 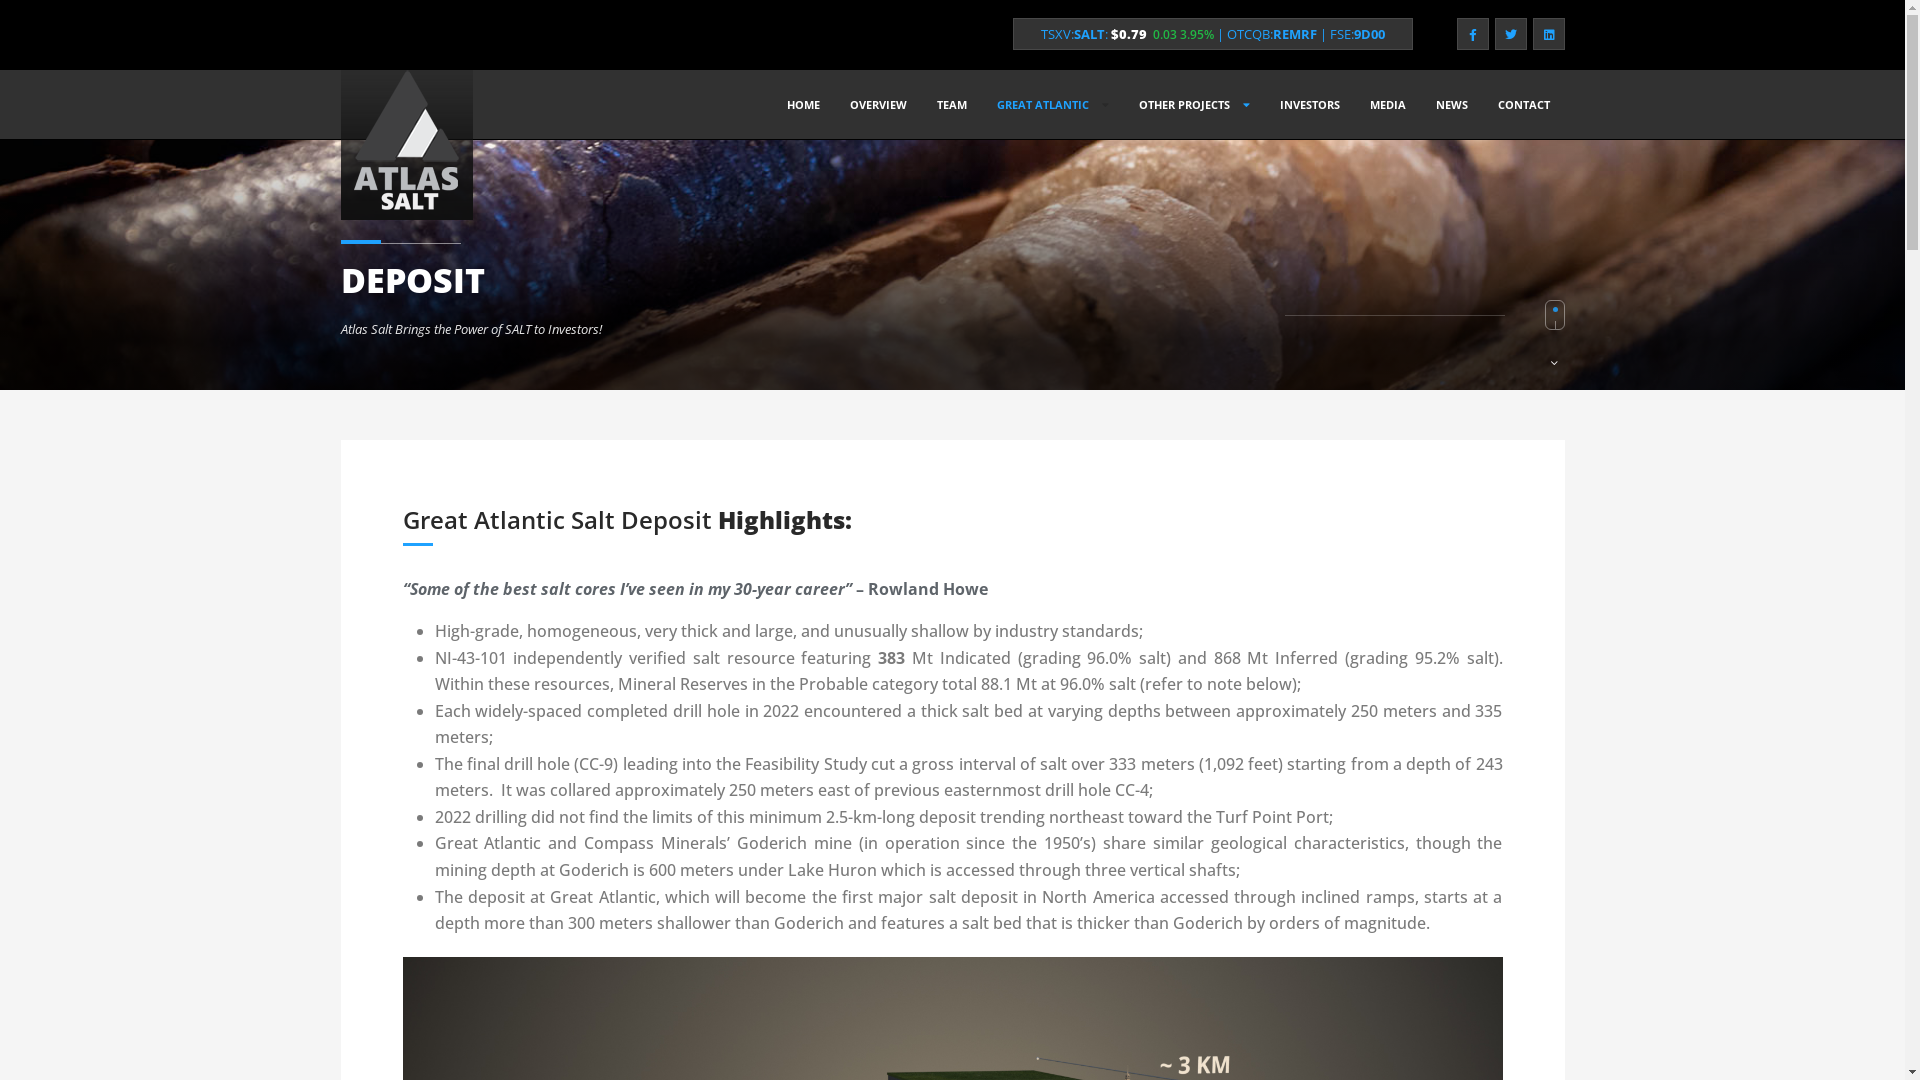 What do you see at coordinates (1053, 105) in the screenshot?
I see `GREAT ATLANTIC` at bounding box center [1053, 105].